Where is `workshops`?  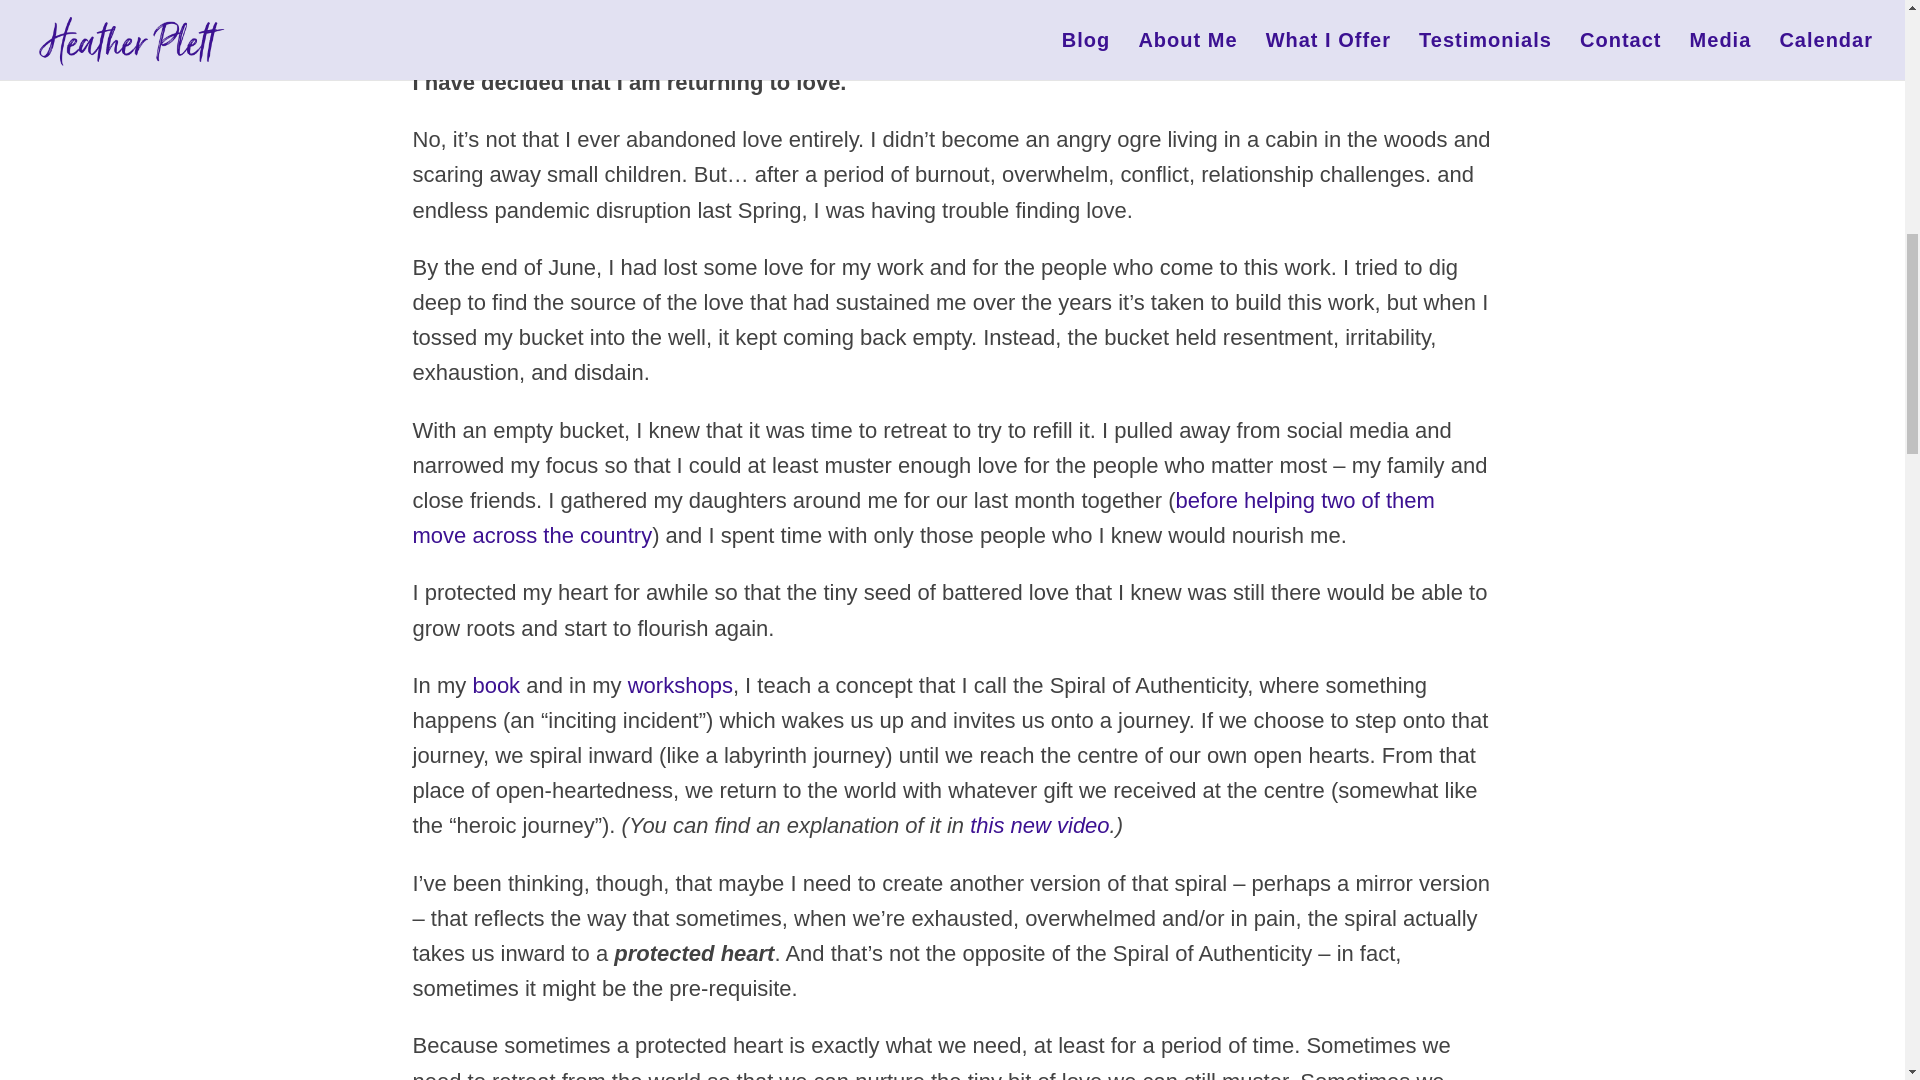
workshops is located at coordinates (680, 684).